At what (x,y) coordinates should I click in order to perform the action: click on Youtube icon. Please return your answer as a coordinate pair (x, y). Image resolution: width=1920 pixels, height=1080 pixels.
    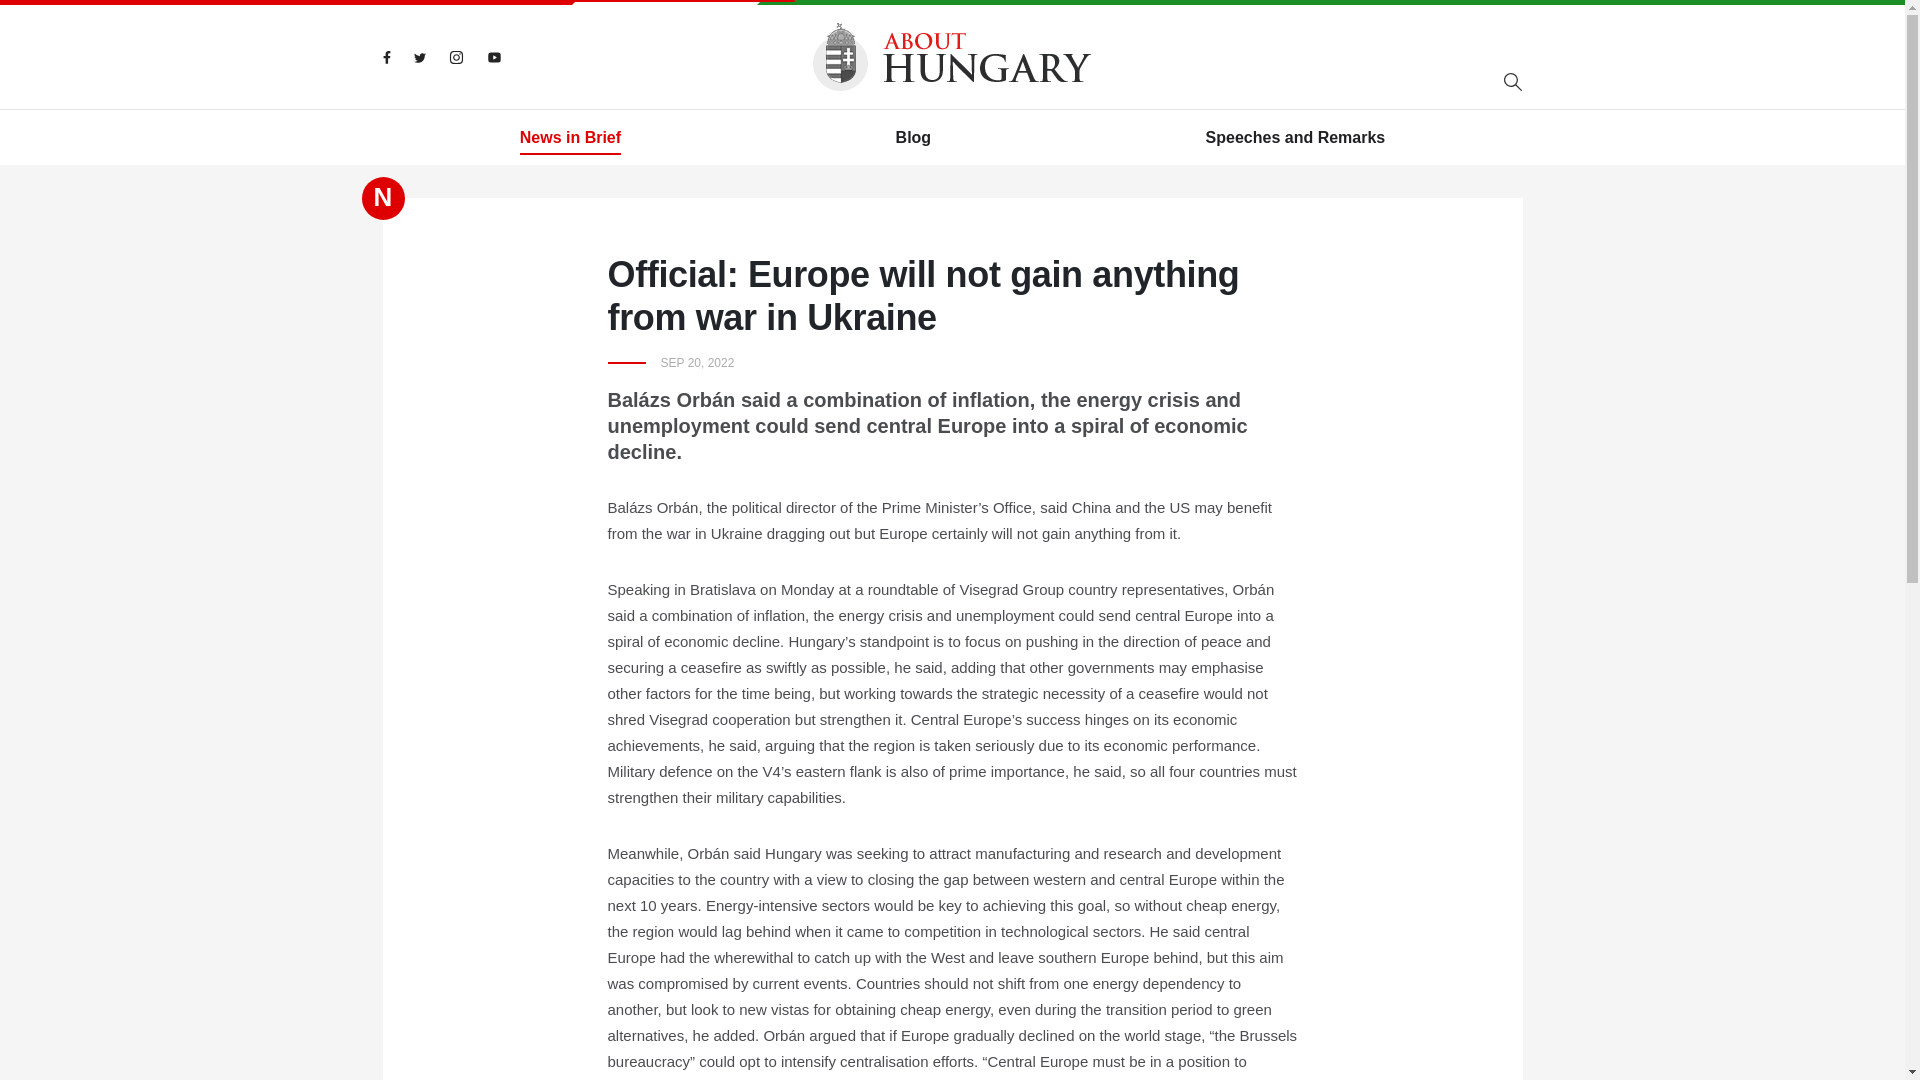
    Looking at the image, I should click on (493, 57).